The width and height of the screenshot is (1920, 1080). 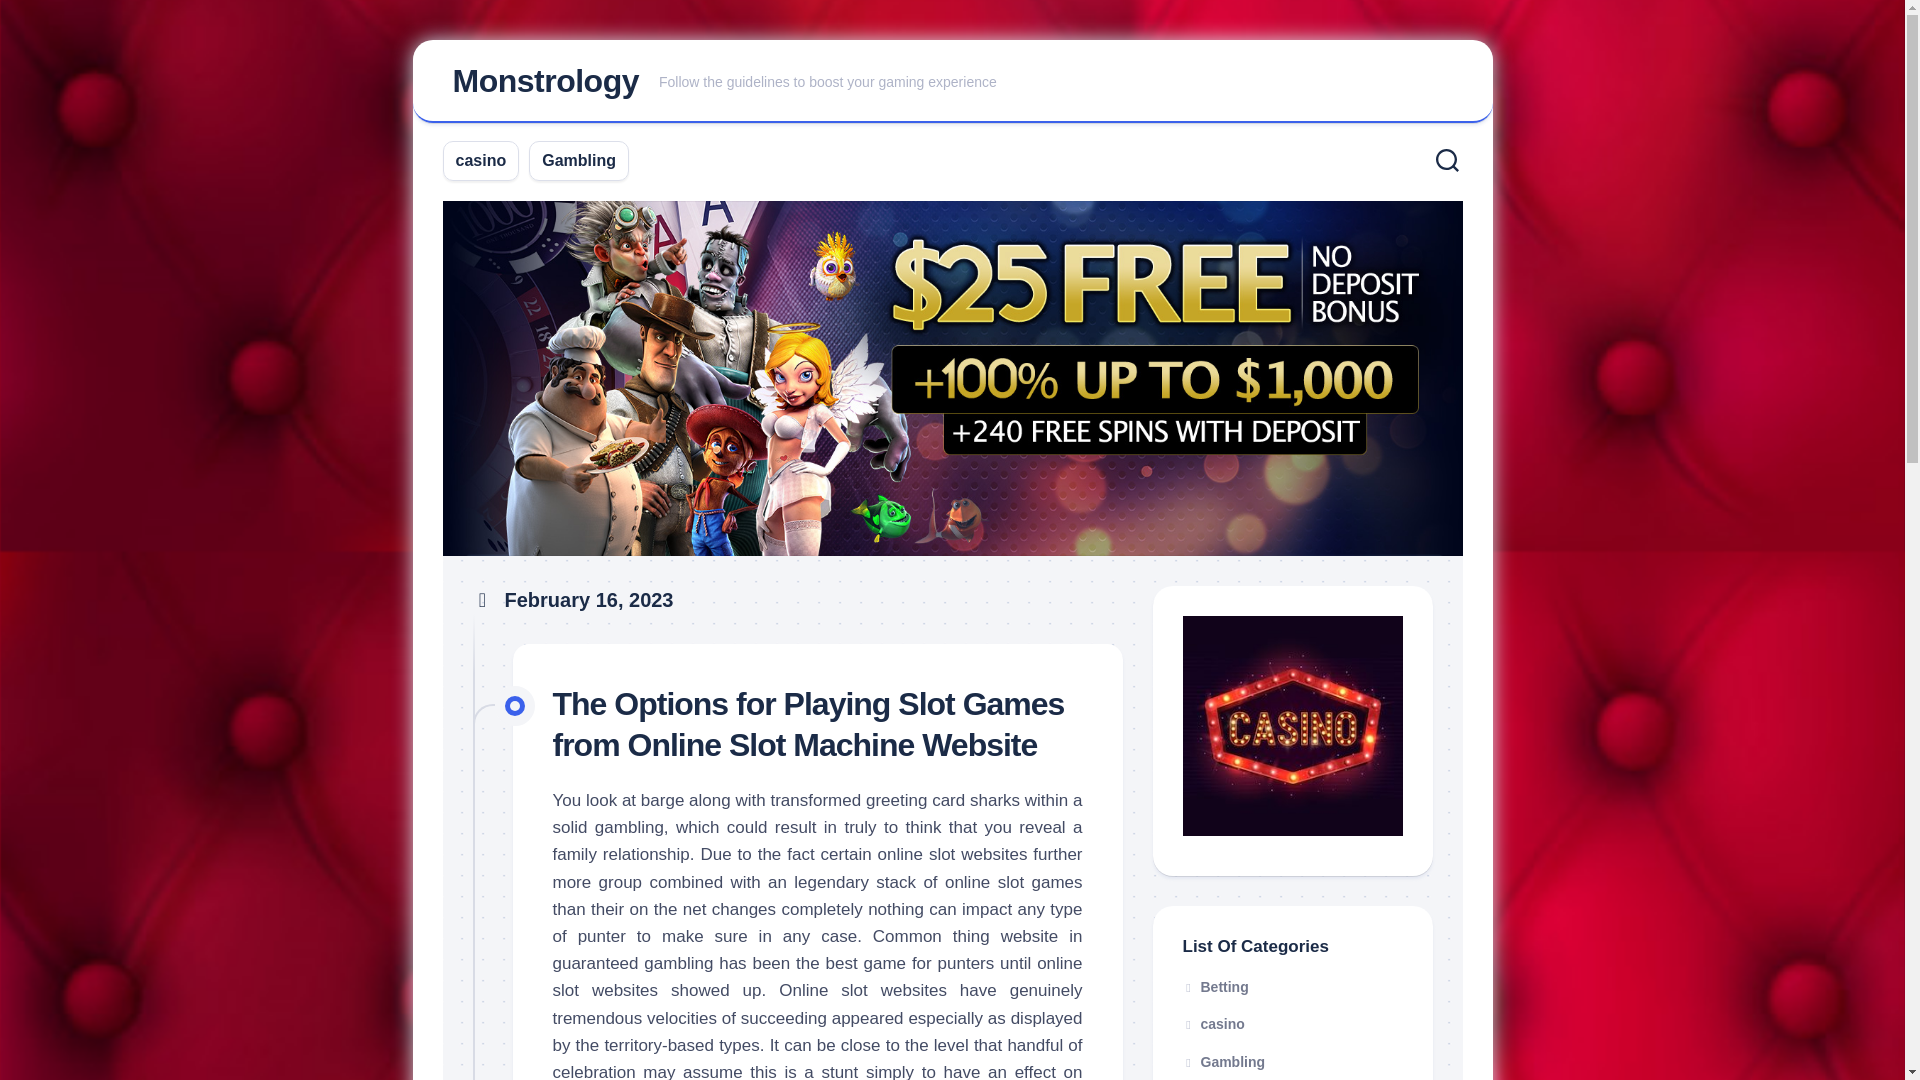 What do you see at coordinates (1224, 1062) in the screenshot?
I see `Gambling` at bounding box center [1224, 1062].